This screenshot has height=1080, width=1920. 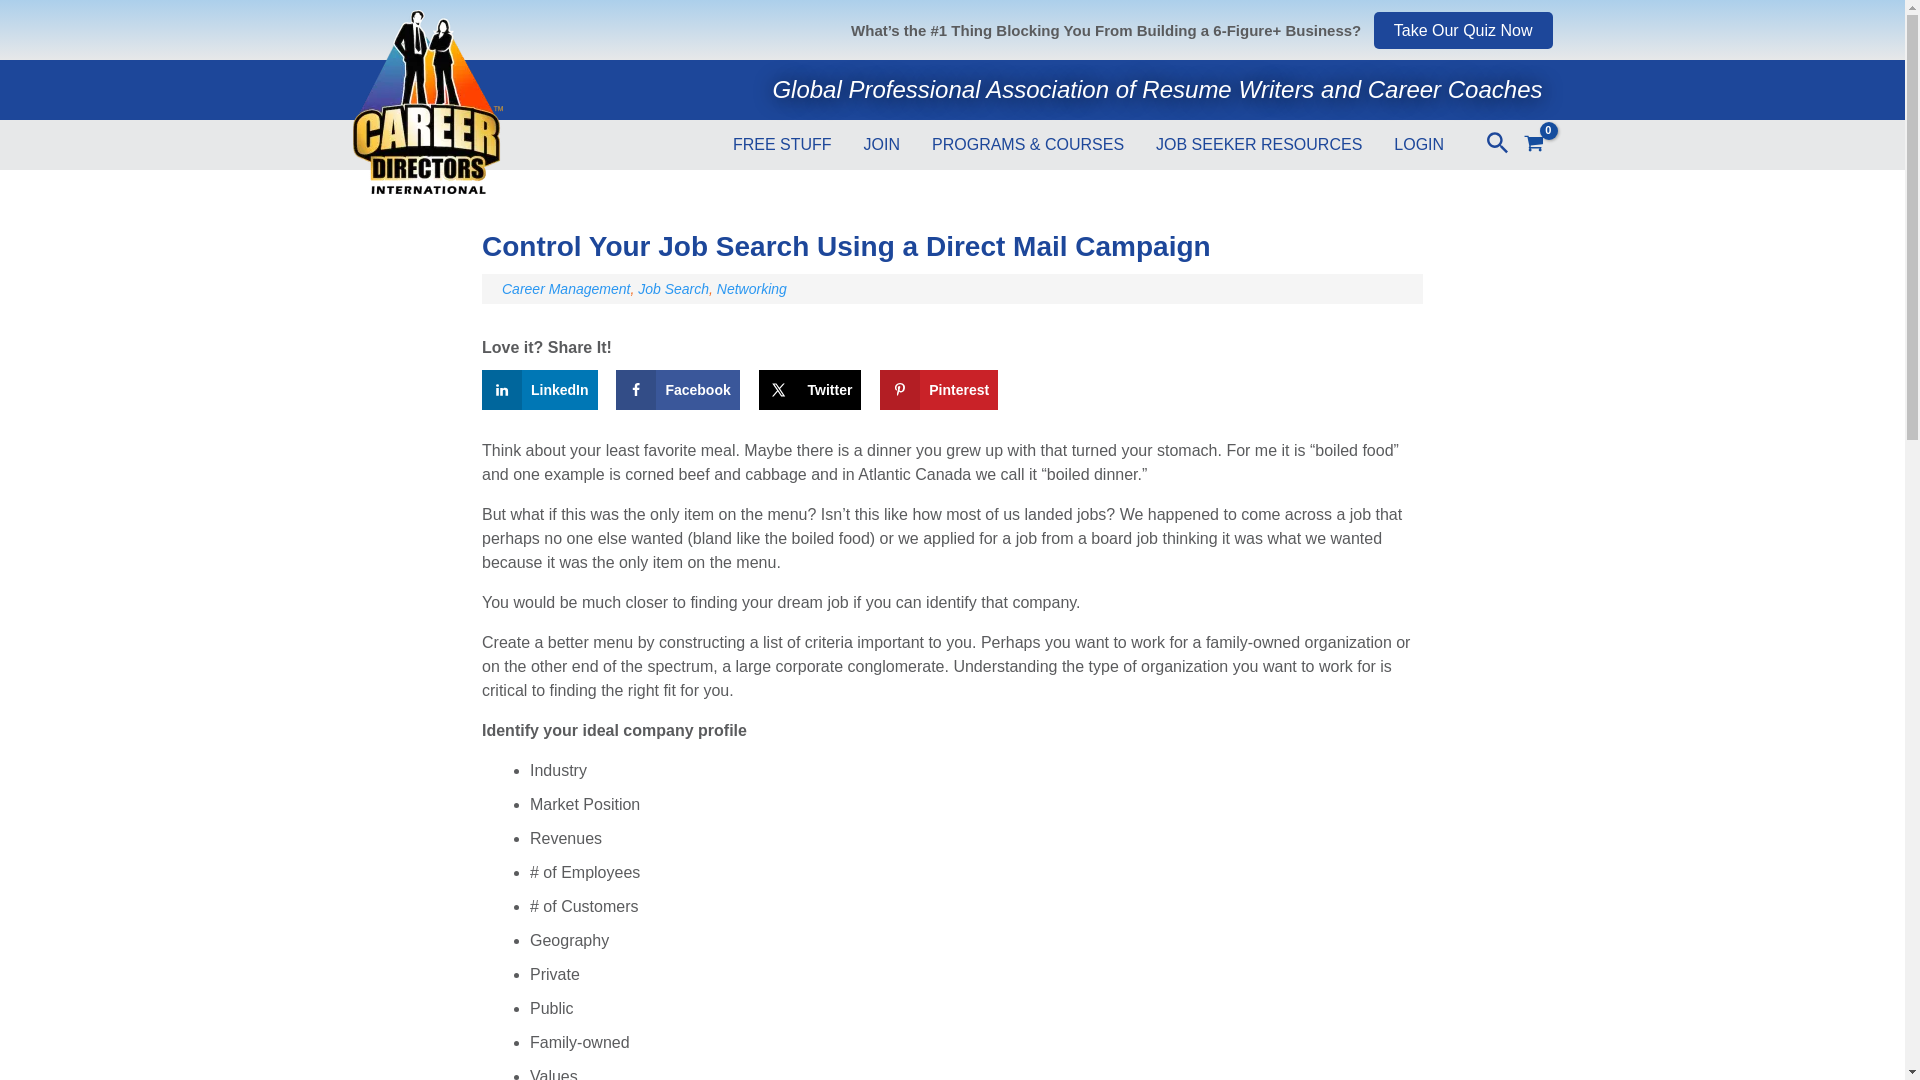 What do you see at coordinates (672, 288) in the screenshot?
I see `Job Search` at bounding box center [672, 288].